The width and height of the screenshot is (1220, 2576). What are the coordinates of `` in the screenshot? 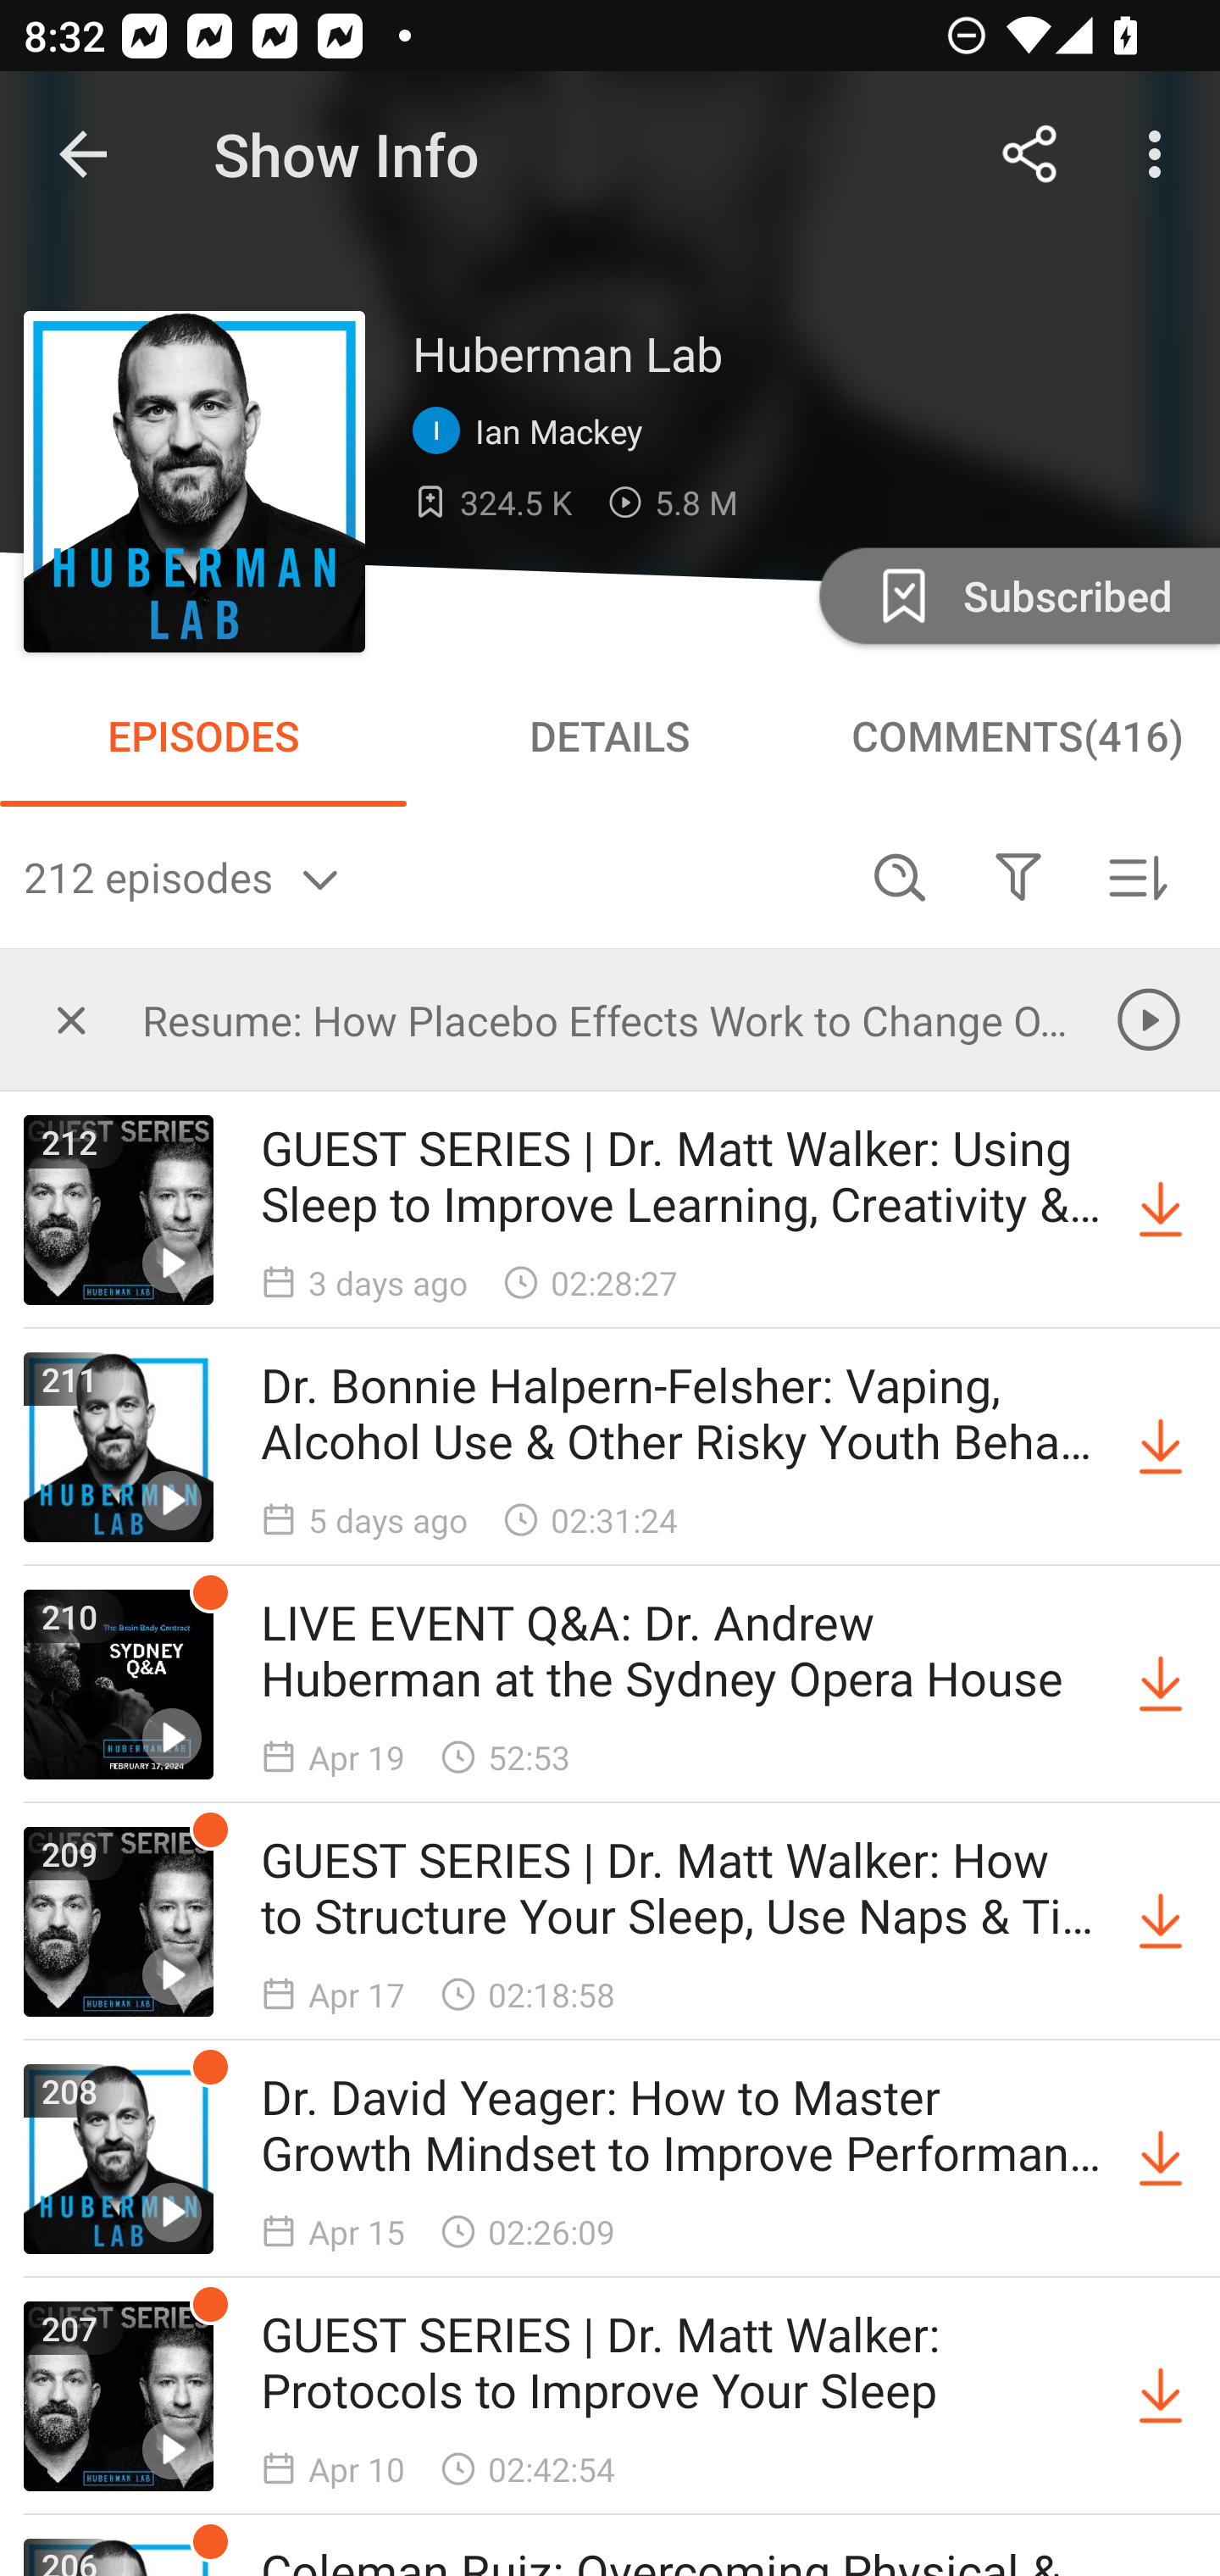 It's located at (1018, 876).